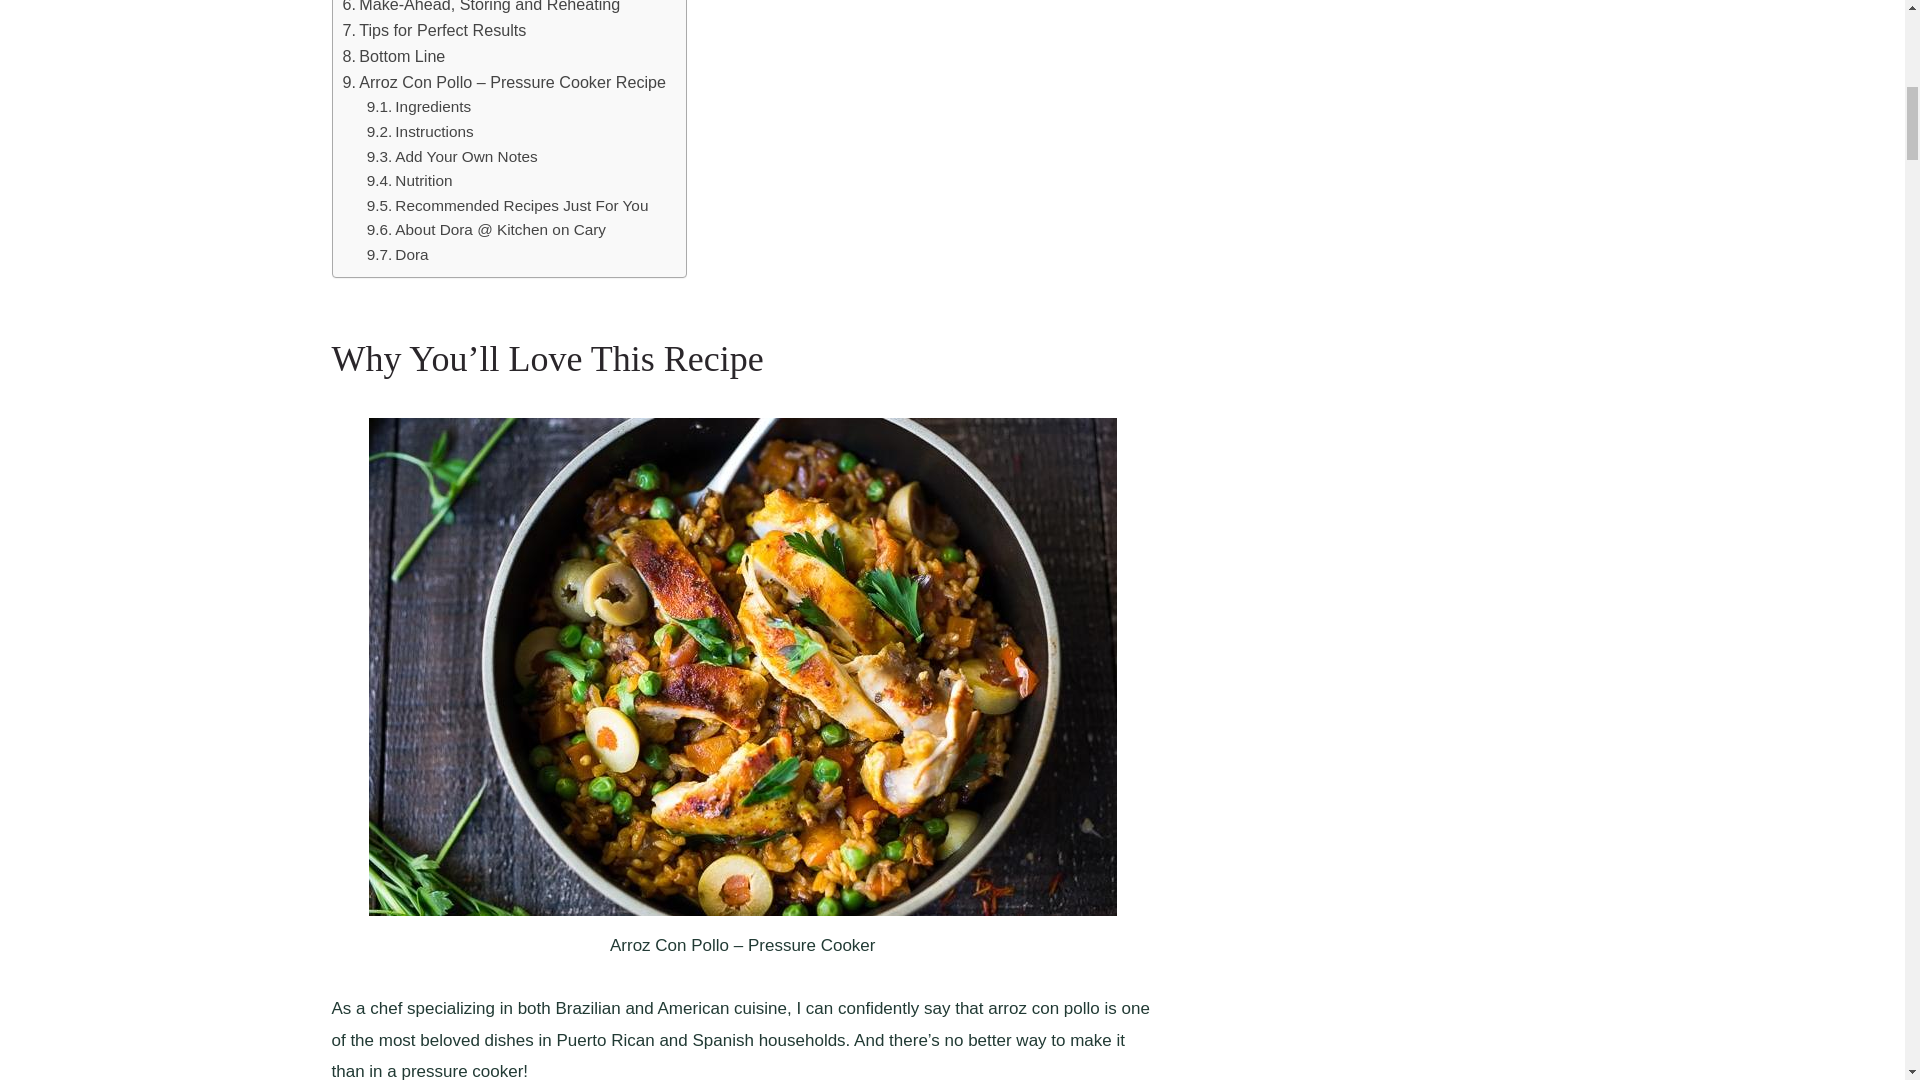 The width and height of the screenshot is (1920, 1080). What do you see at coordinates (507, 206) in the screenshot?
I see `Recommended Recipes Just For You` at bounding box center [507, 206].